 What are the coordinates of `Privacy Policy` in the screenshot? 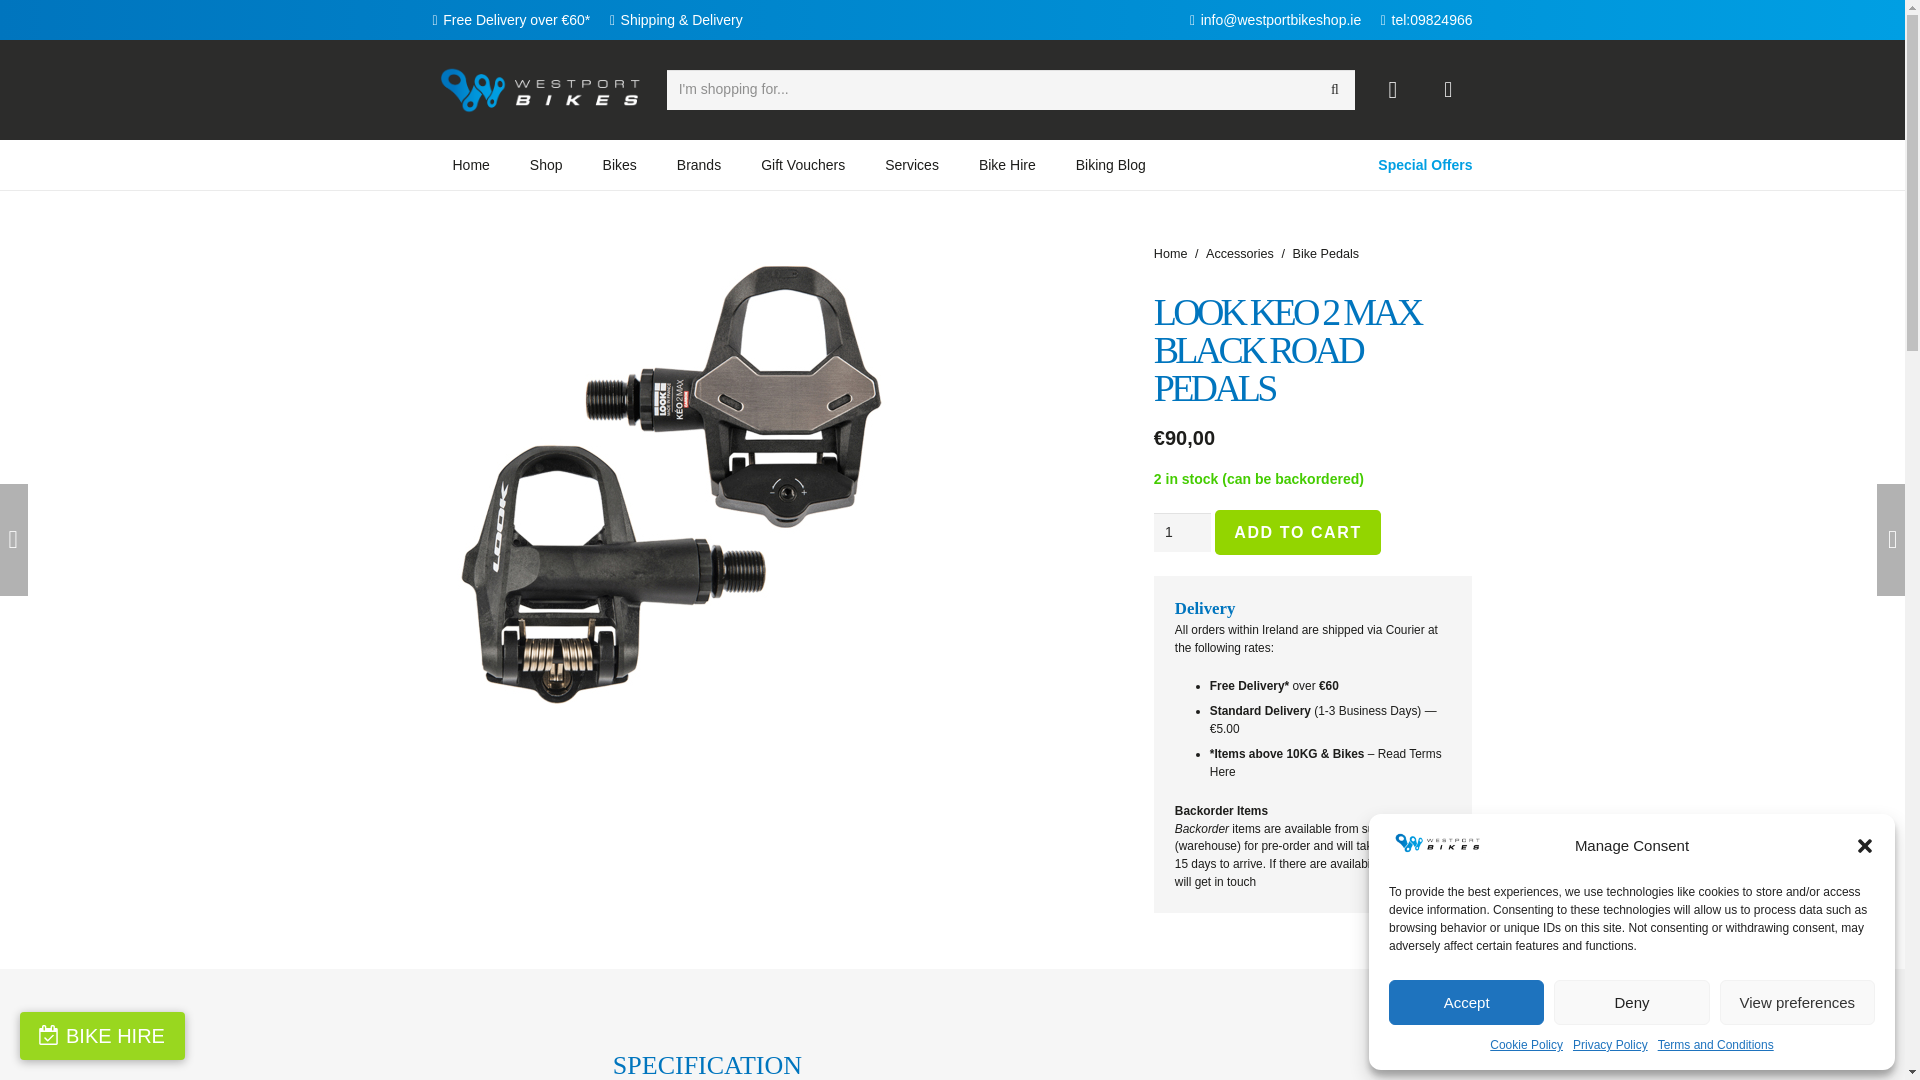 It's located at (1610, 1044).